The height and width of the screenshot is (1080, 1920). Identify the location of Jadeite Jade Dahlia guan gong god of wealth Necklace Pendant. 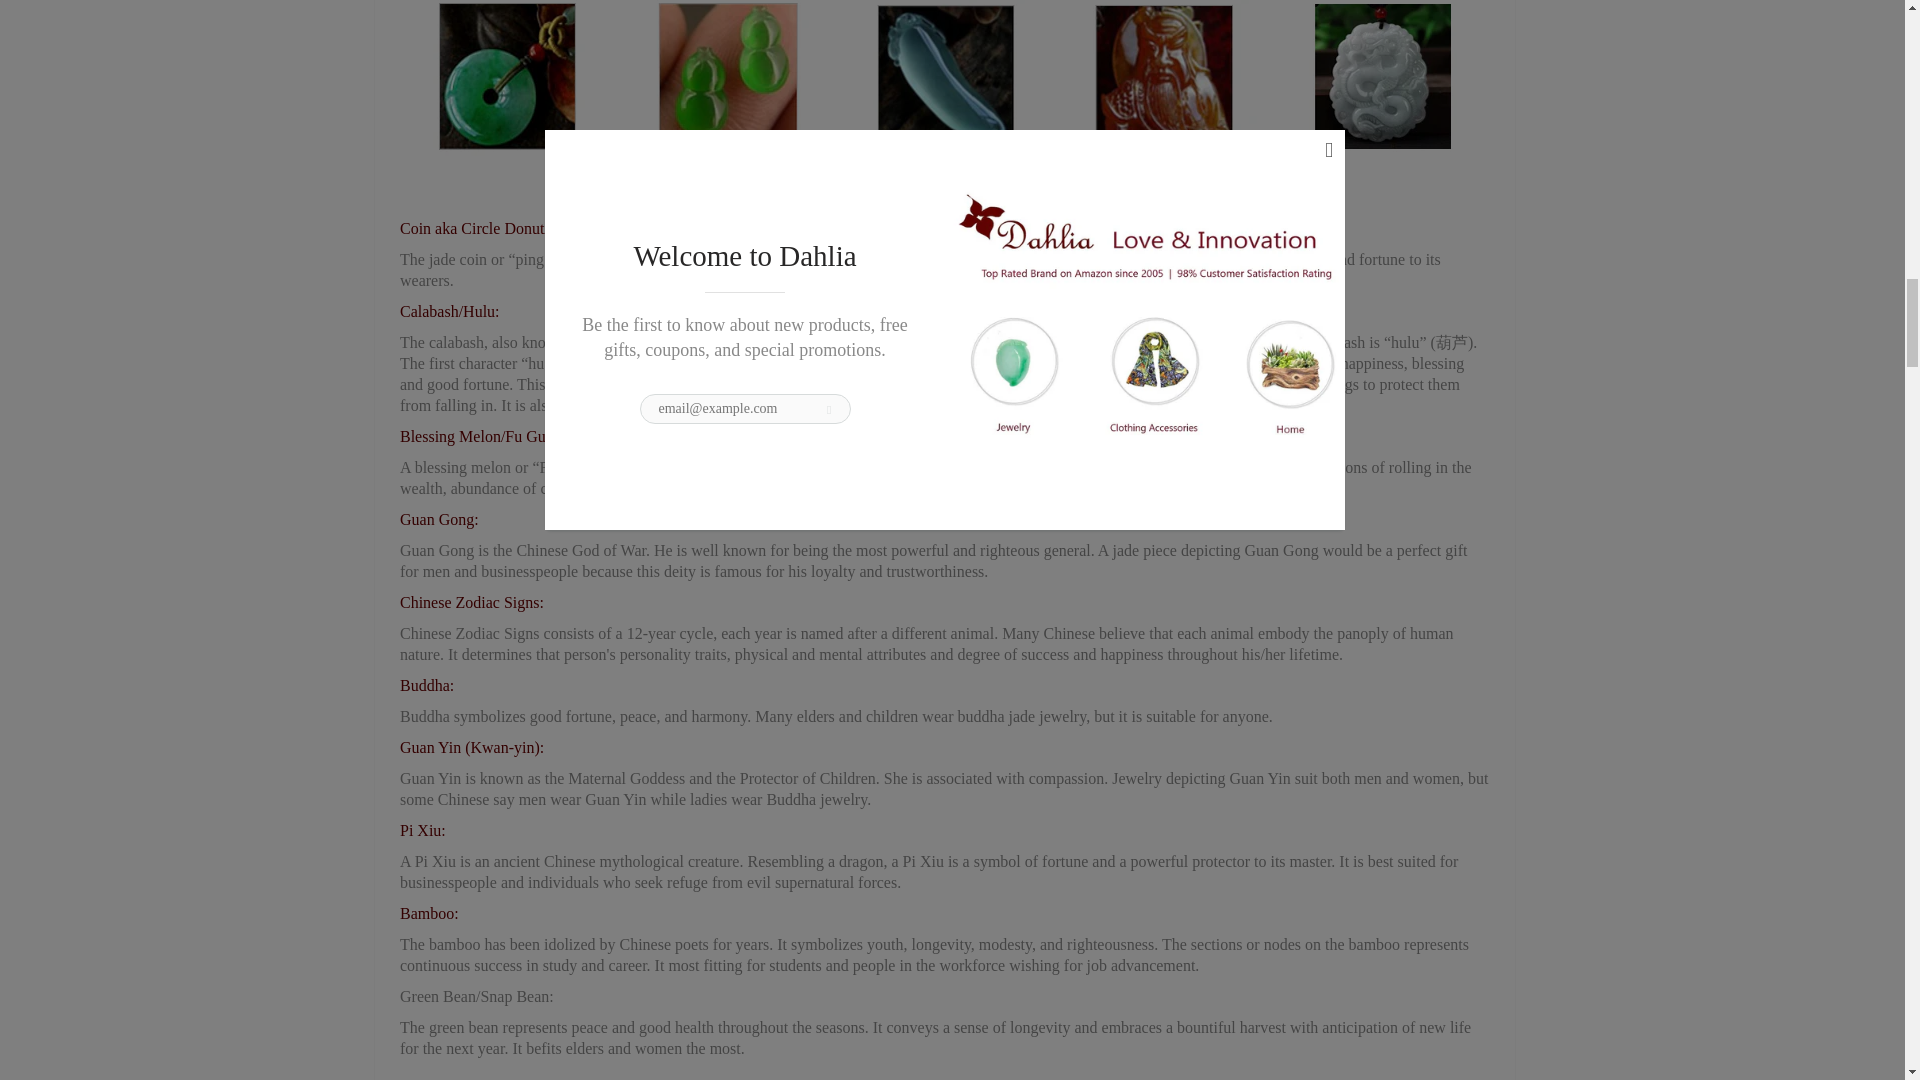
(438, 519).